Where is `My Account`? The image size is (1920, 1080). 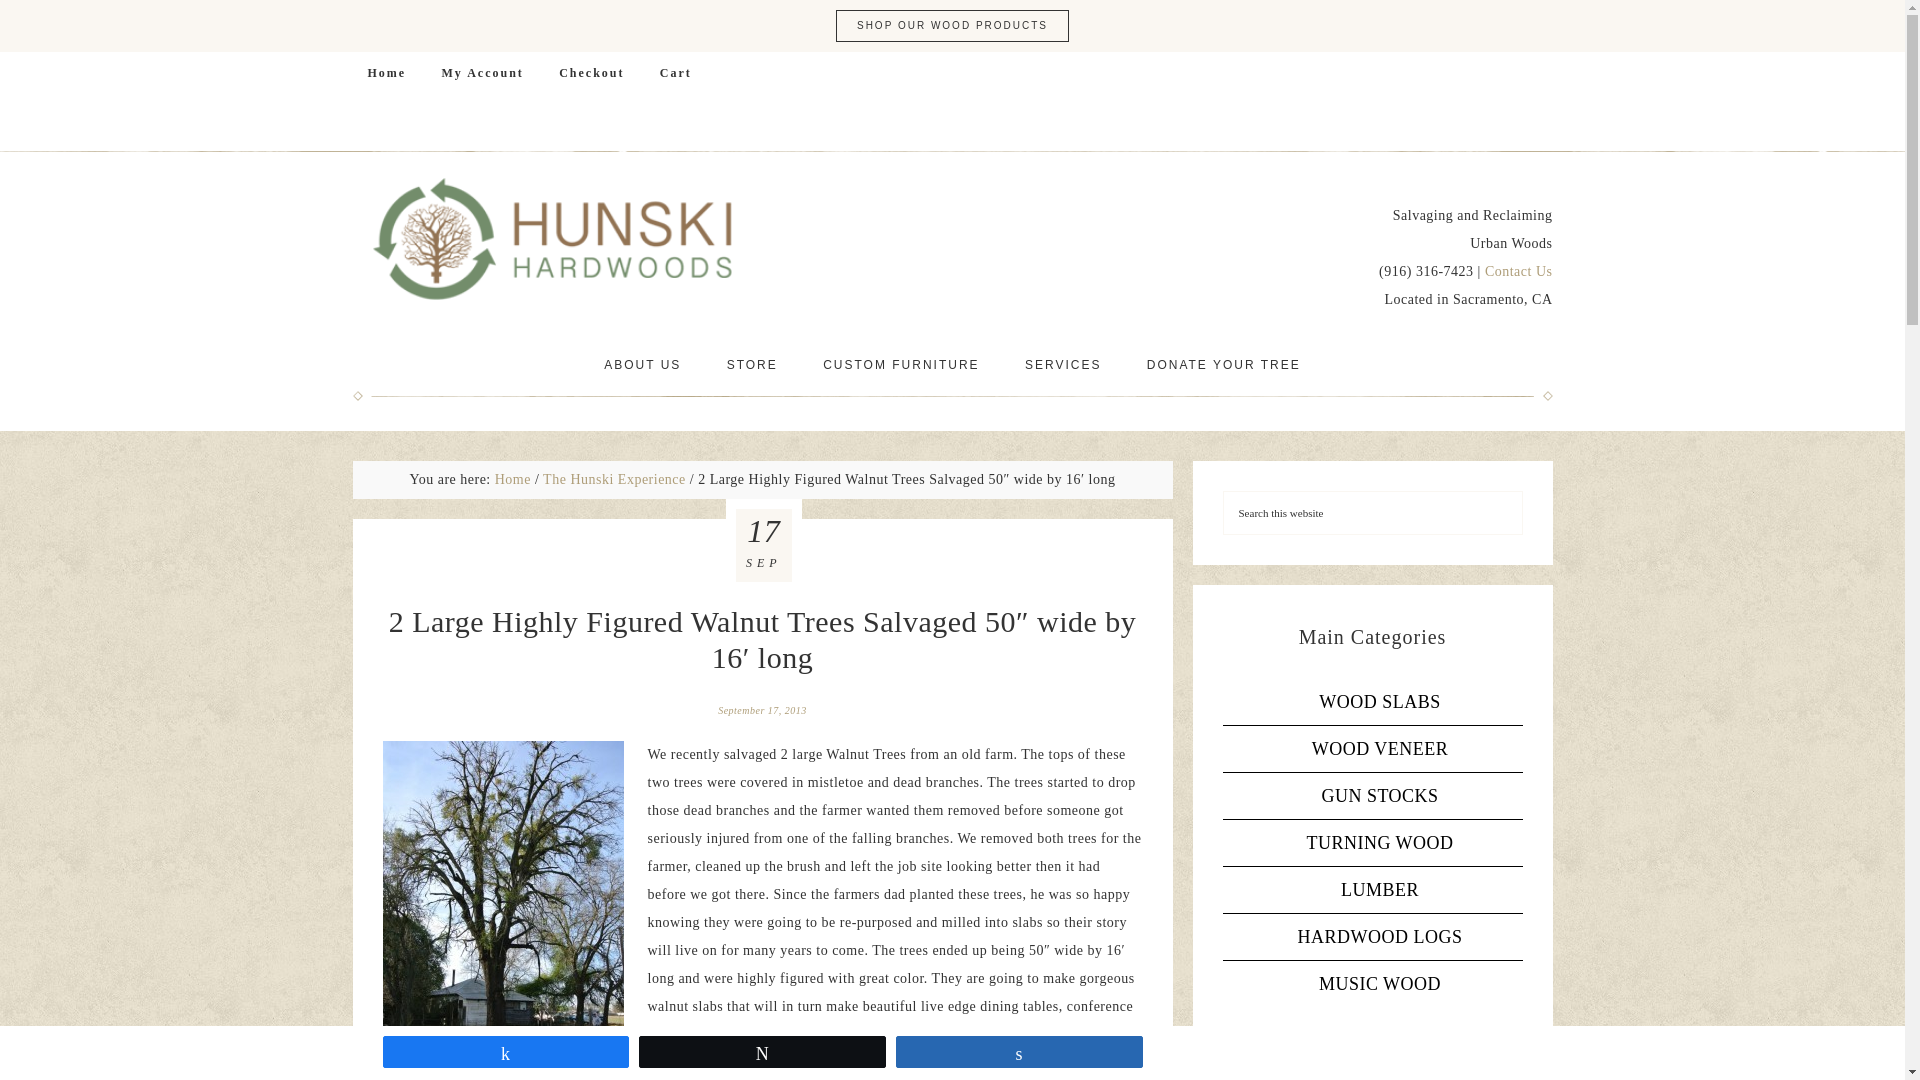
My Account is located at coordinates (482, 72).